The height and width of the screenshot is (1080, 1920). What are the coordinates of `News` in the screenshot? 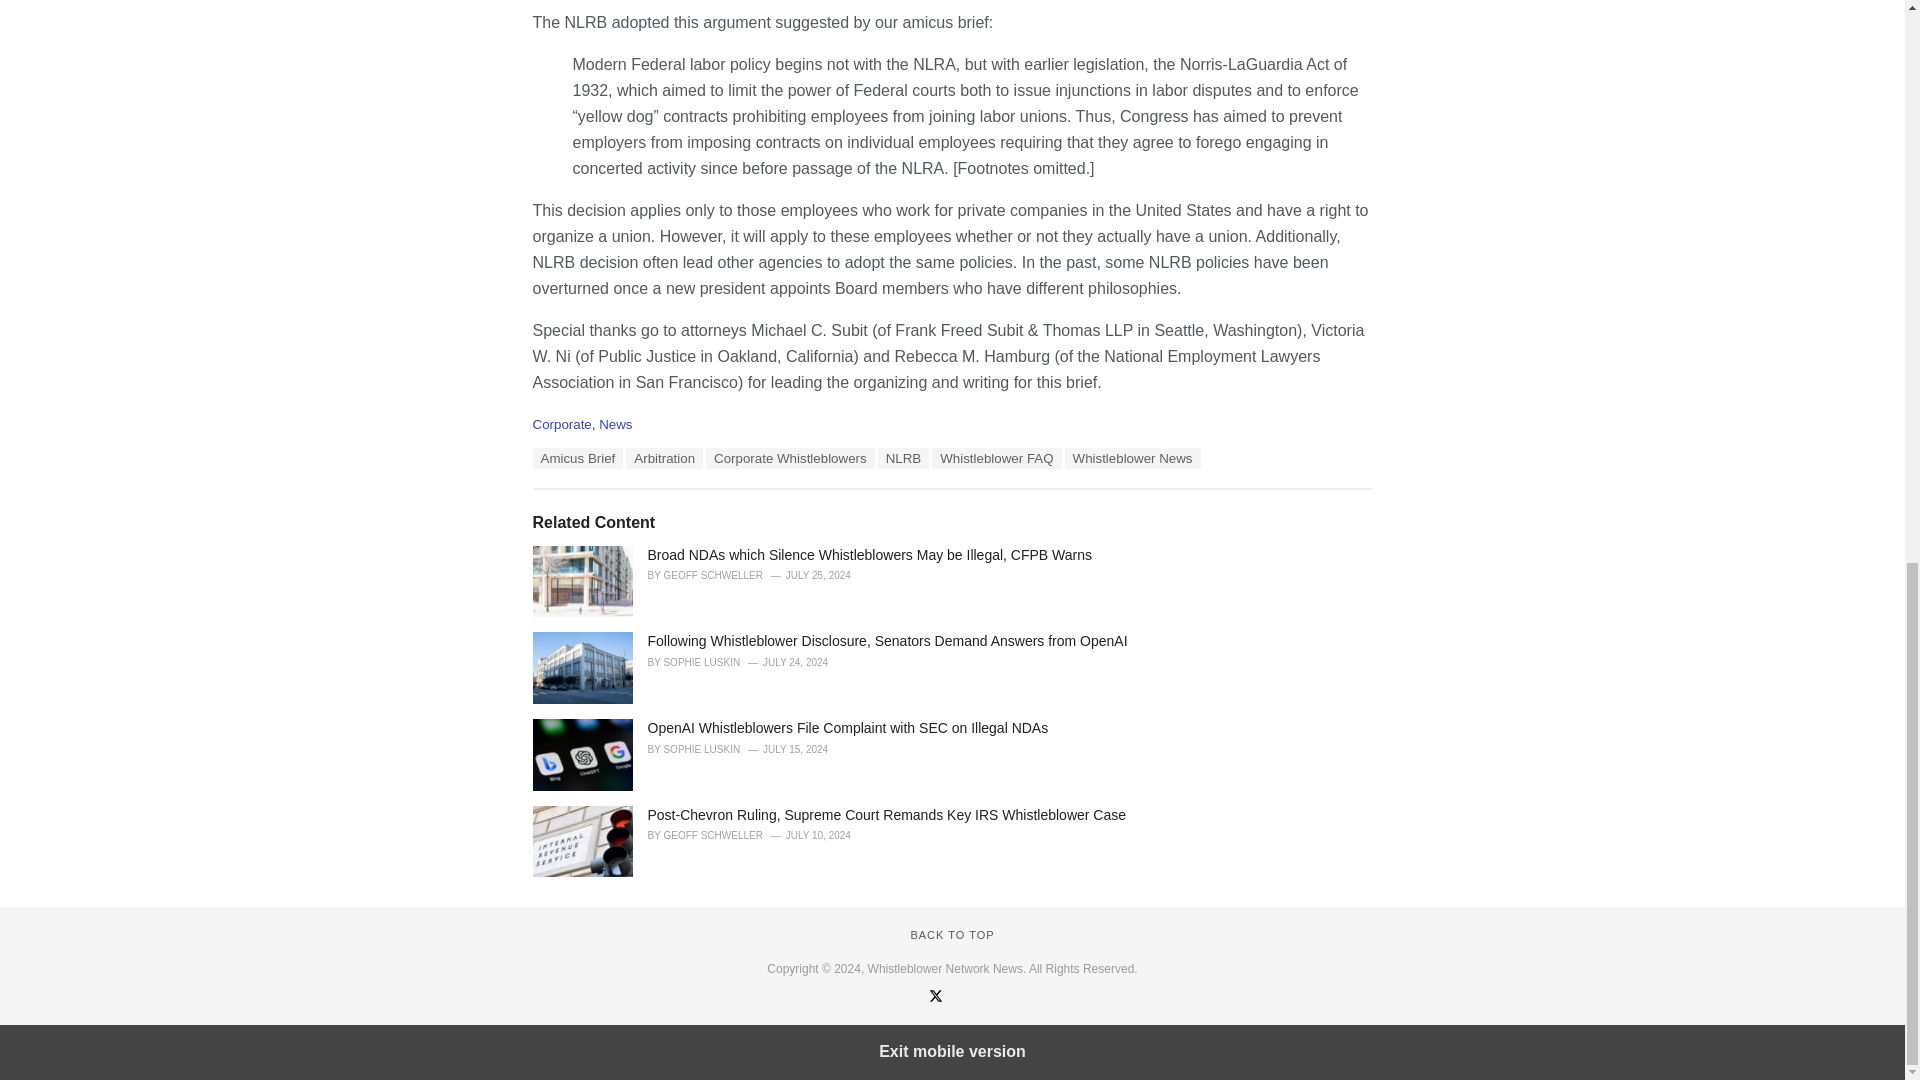 It's located at (615, 424).